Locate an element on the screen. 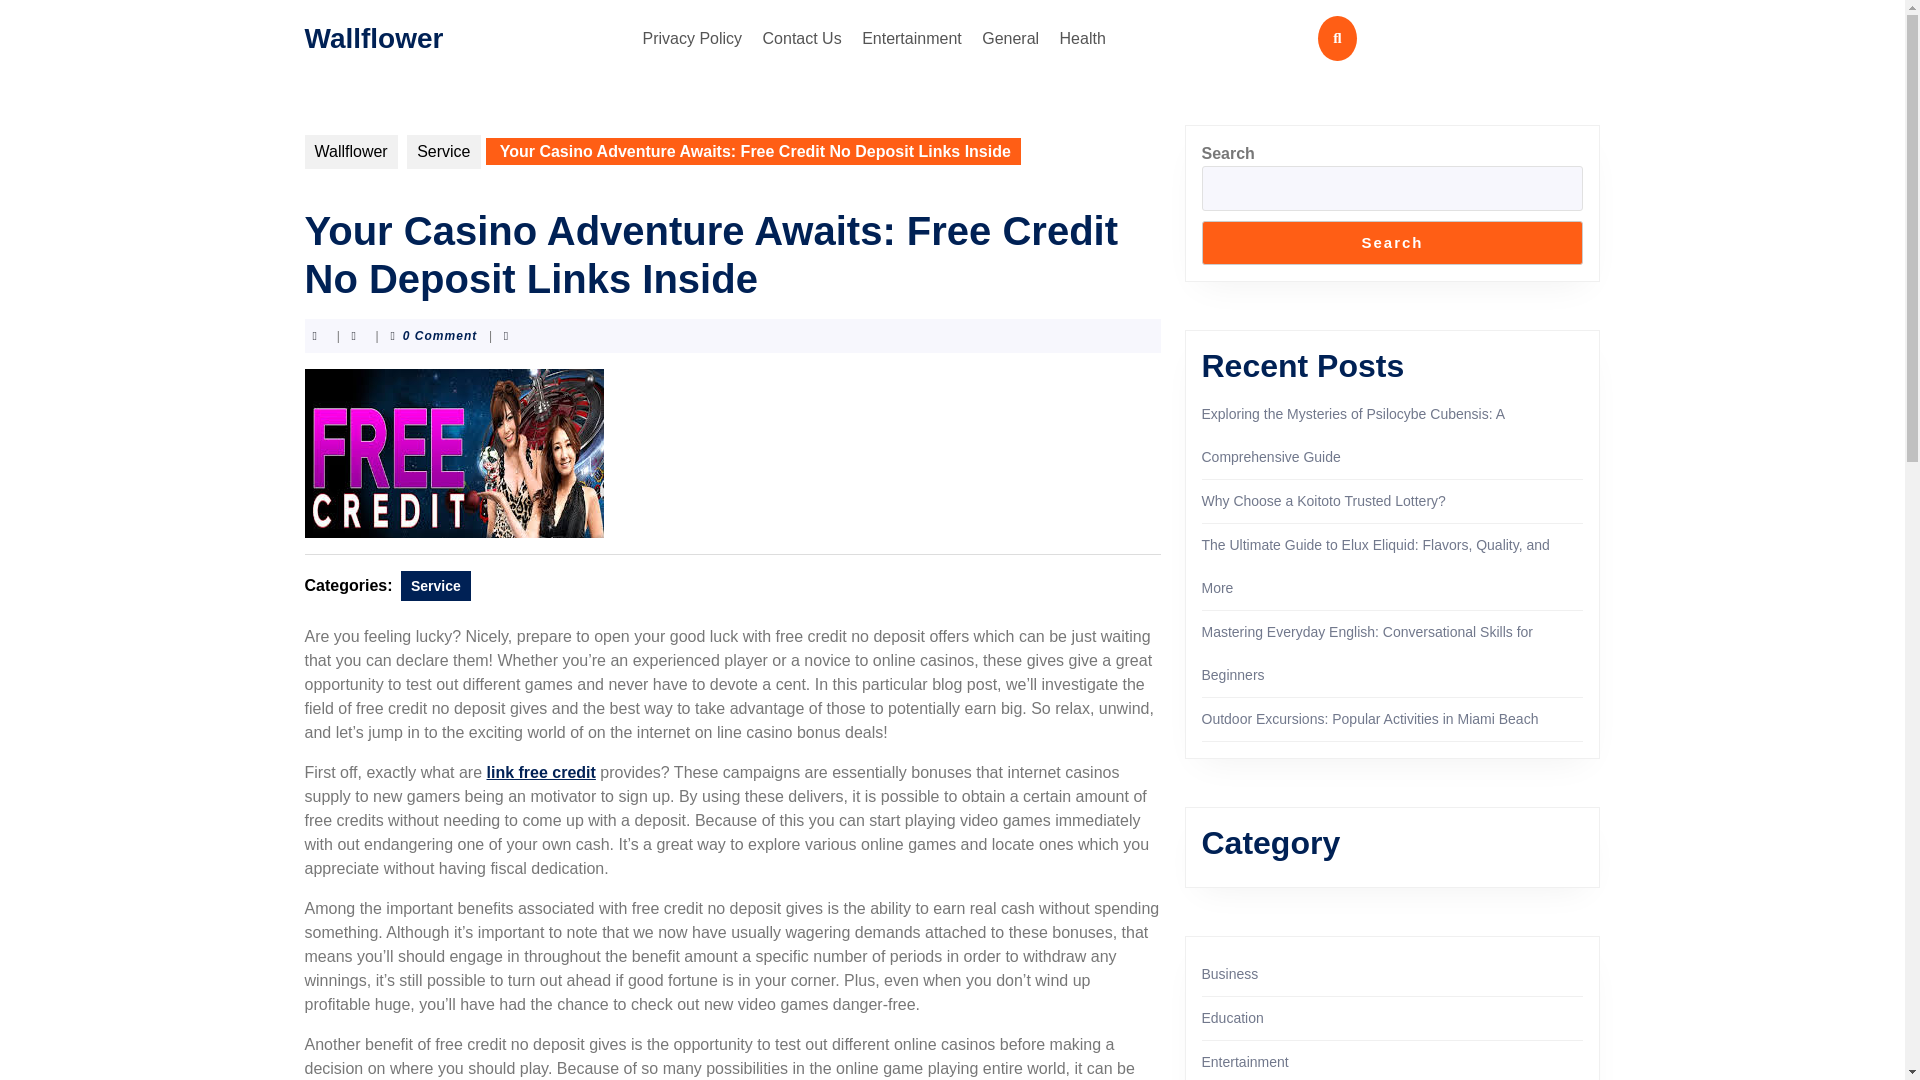 The image size is (1920, 1080). Wallflower is located at coordinates (373, 36).